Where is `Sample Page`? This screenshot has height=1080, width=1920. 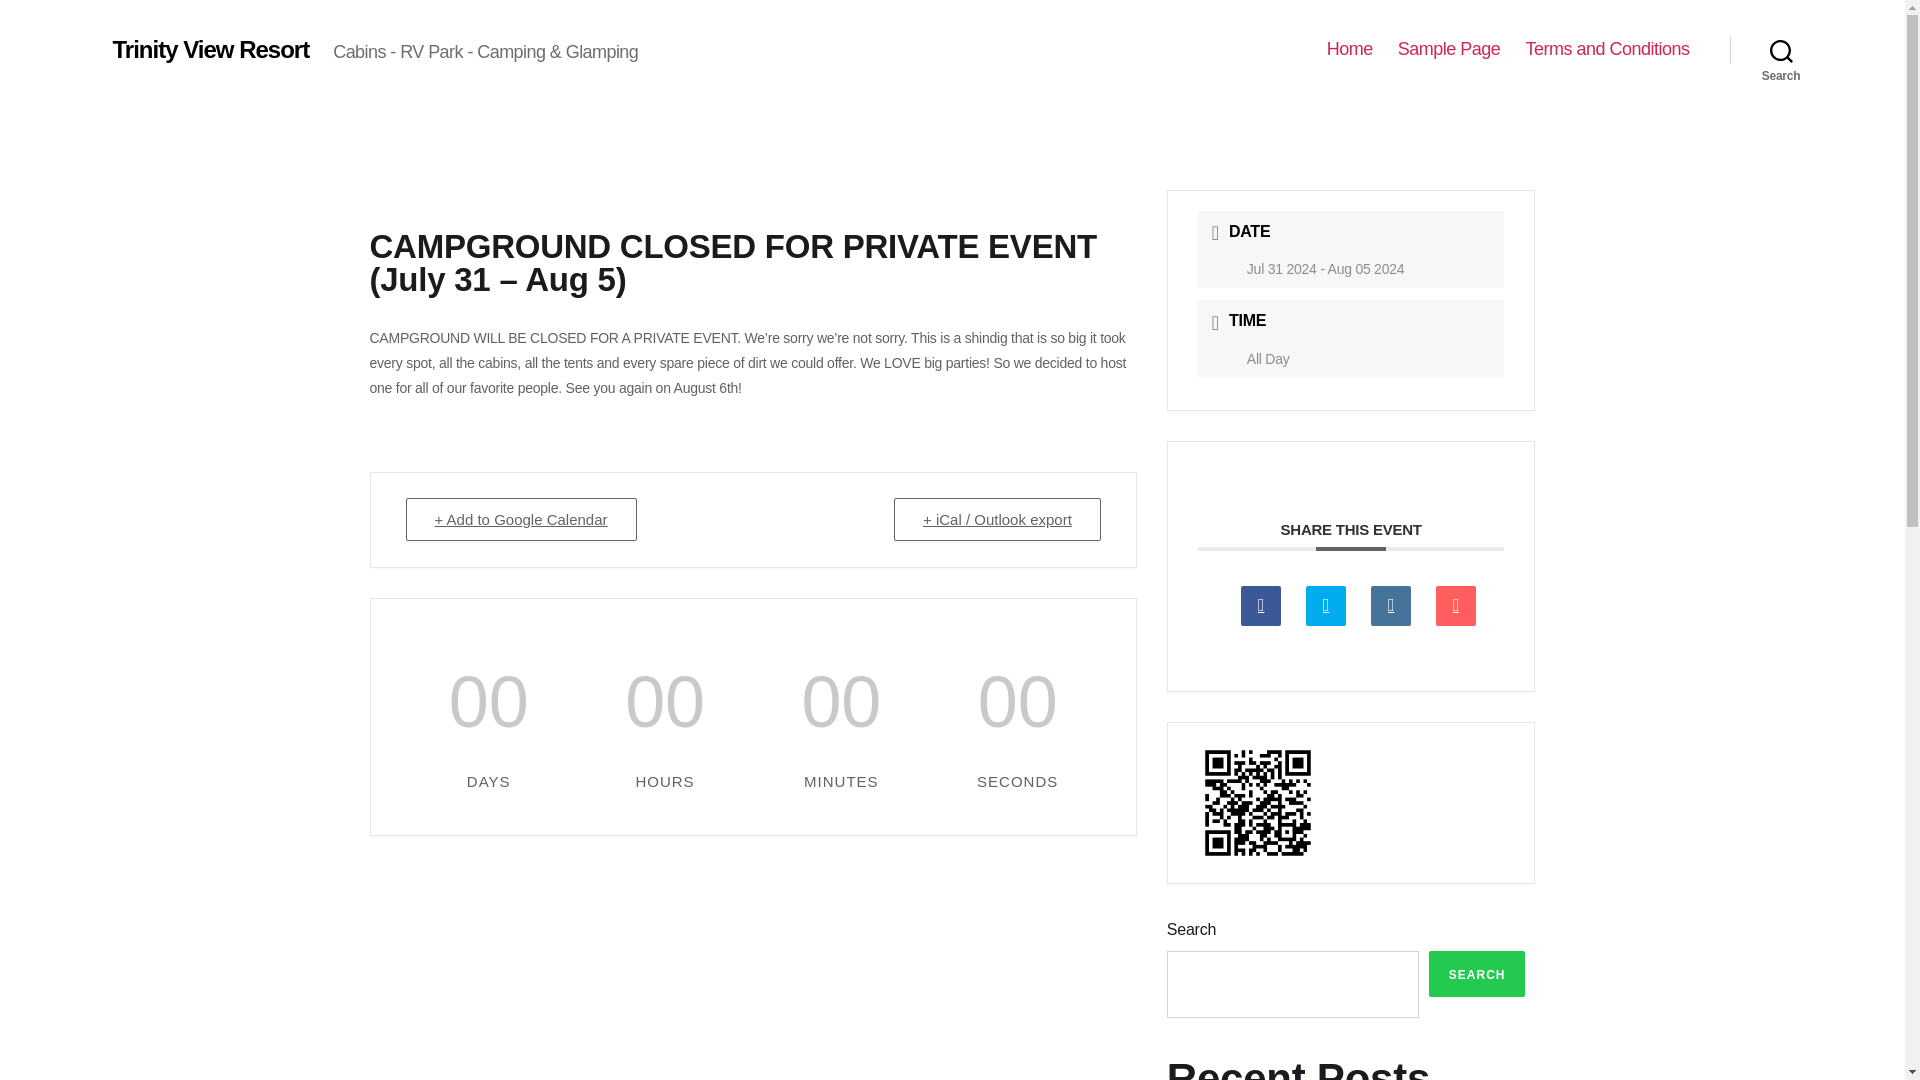
Sample Page is located at coordinates (1449, 49).